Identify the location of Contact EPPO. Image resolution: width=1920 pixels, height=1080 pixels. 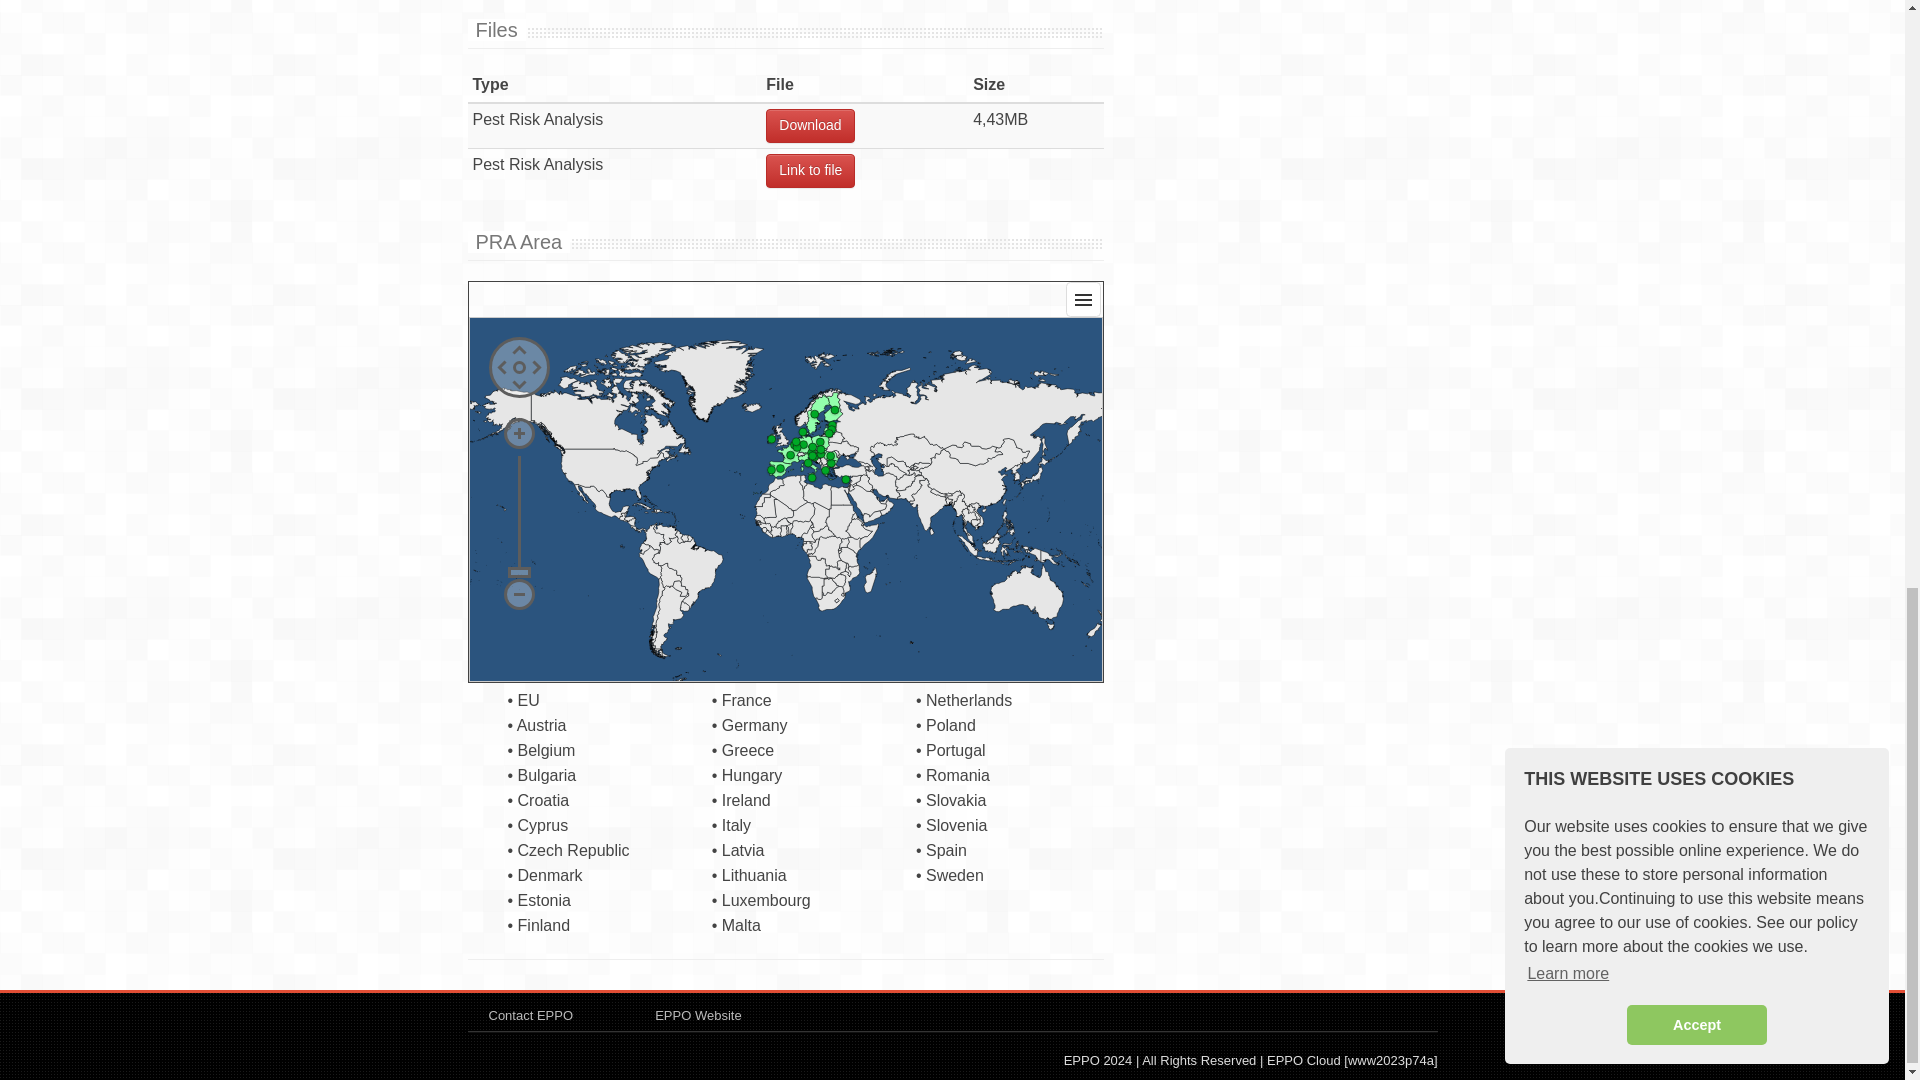
(530, 1014).